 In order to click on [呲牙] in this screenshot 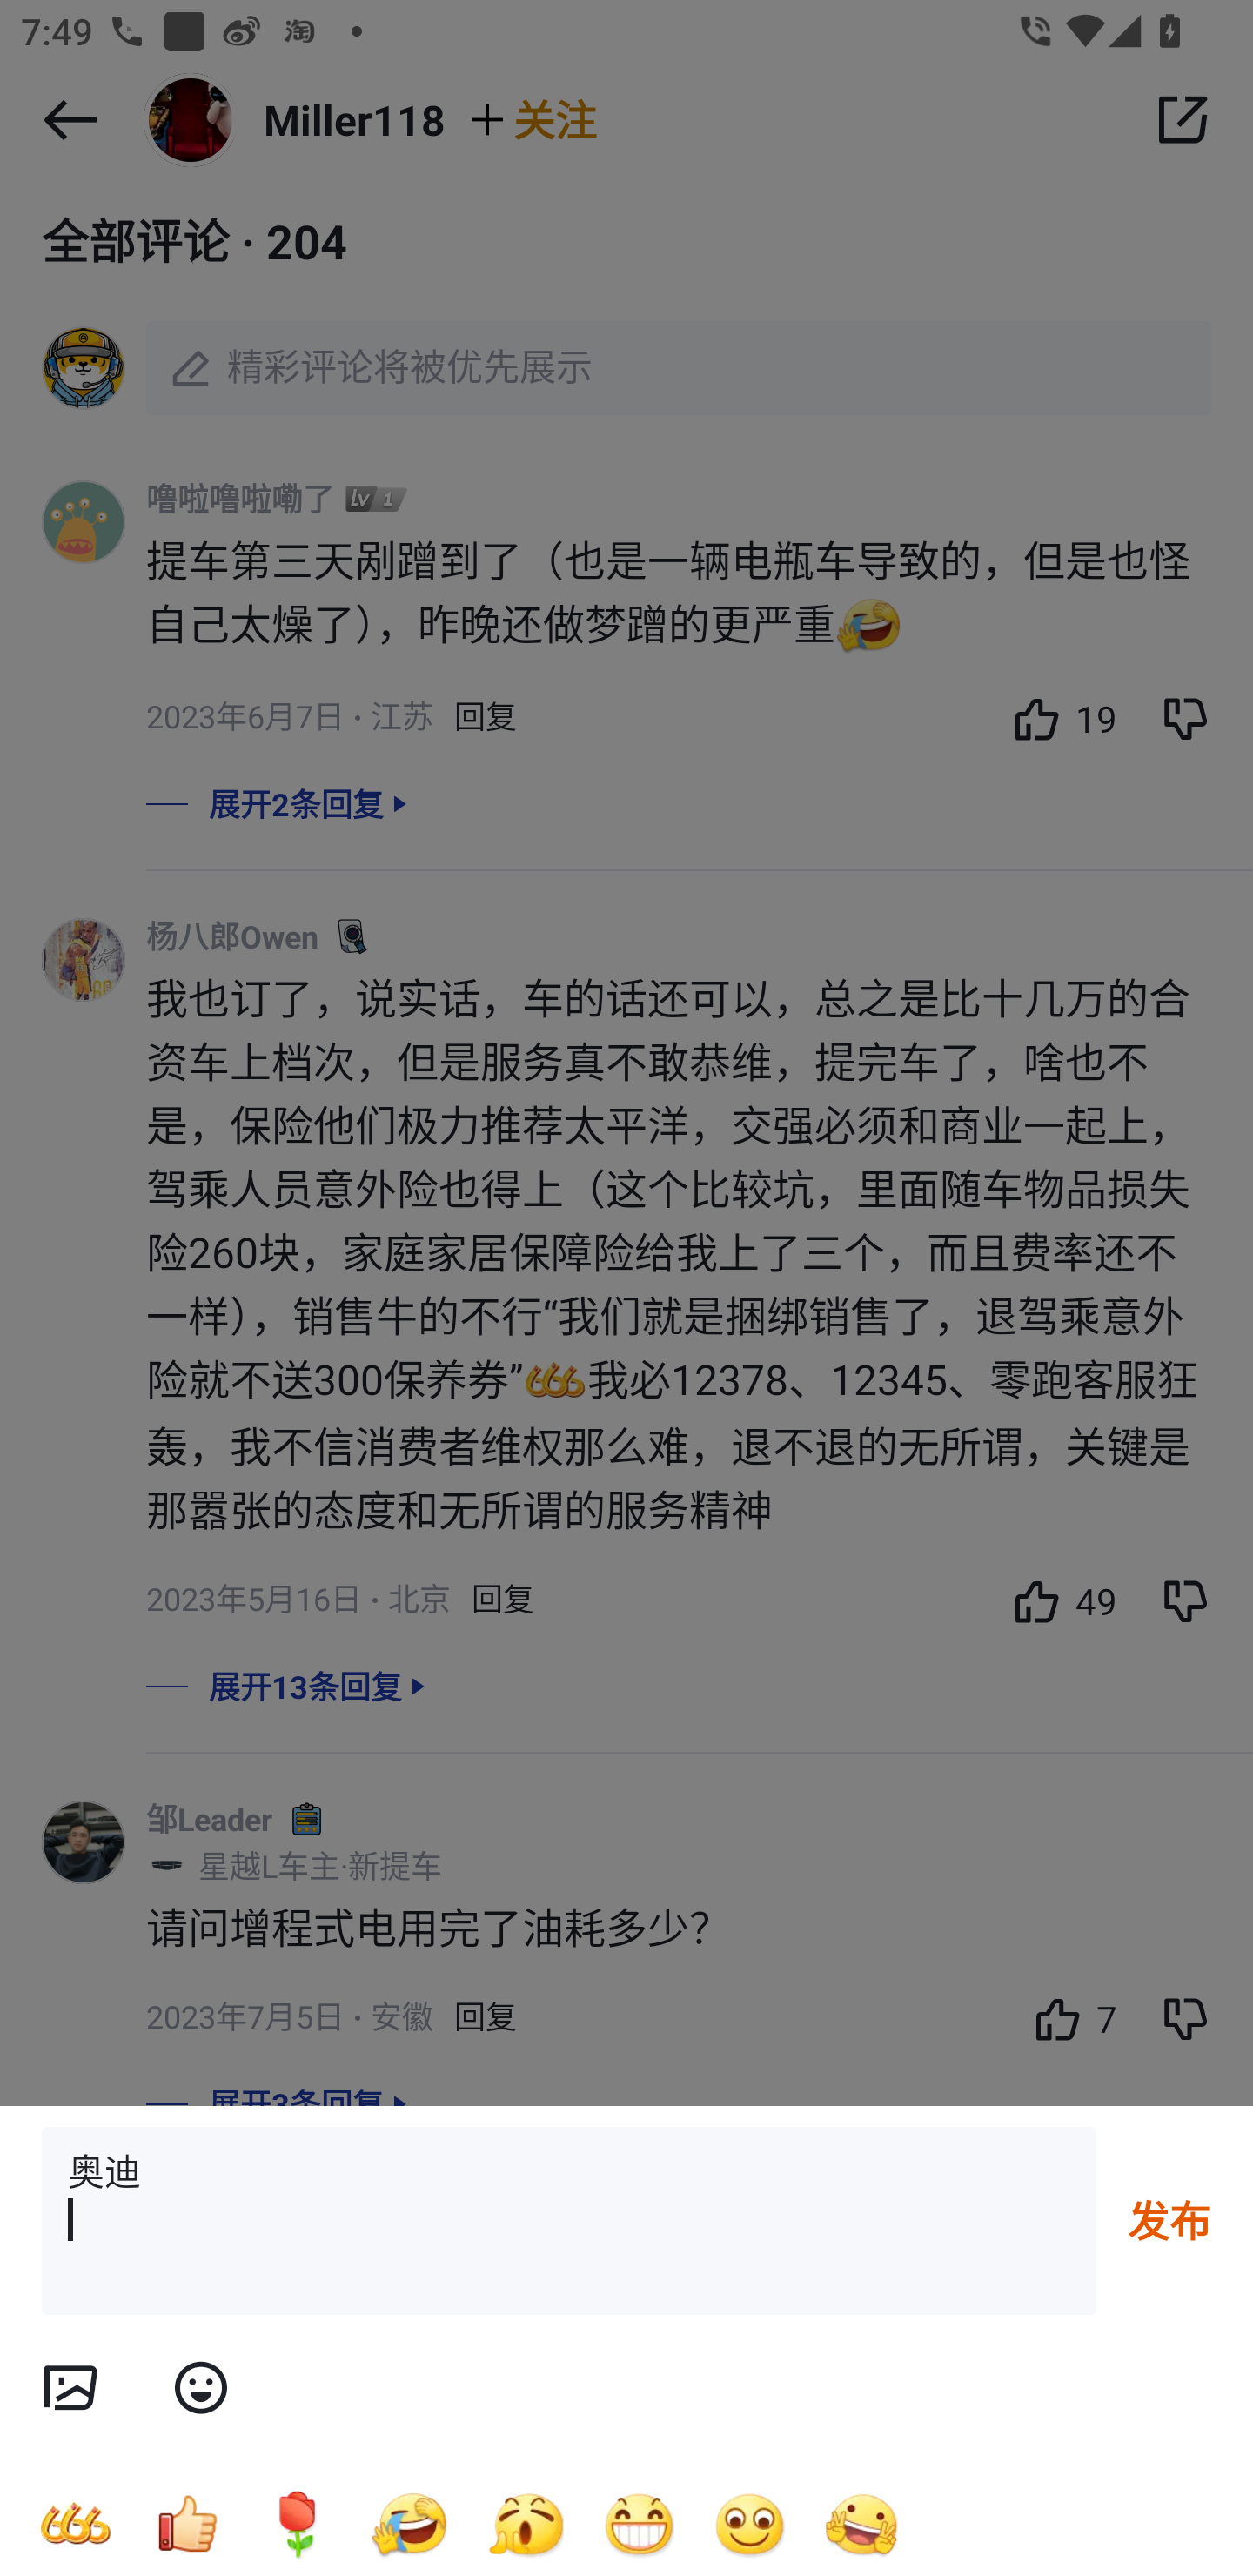, I will do `click(639, 2523)`.